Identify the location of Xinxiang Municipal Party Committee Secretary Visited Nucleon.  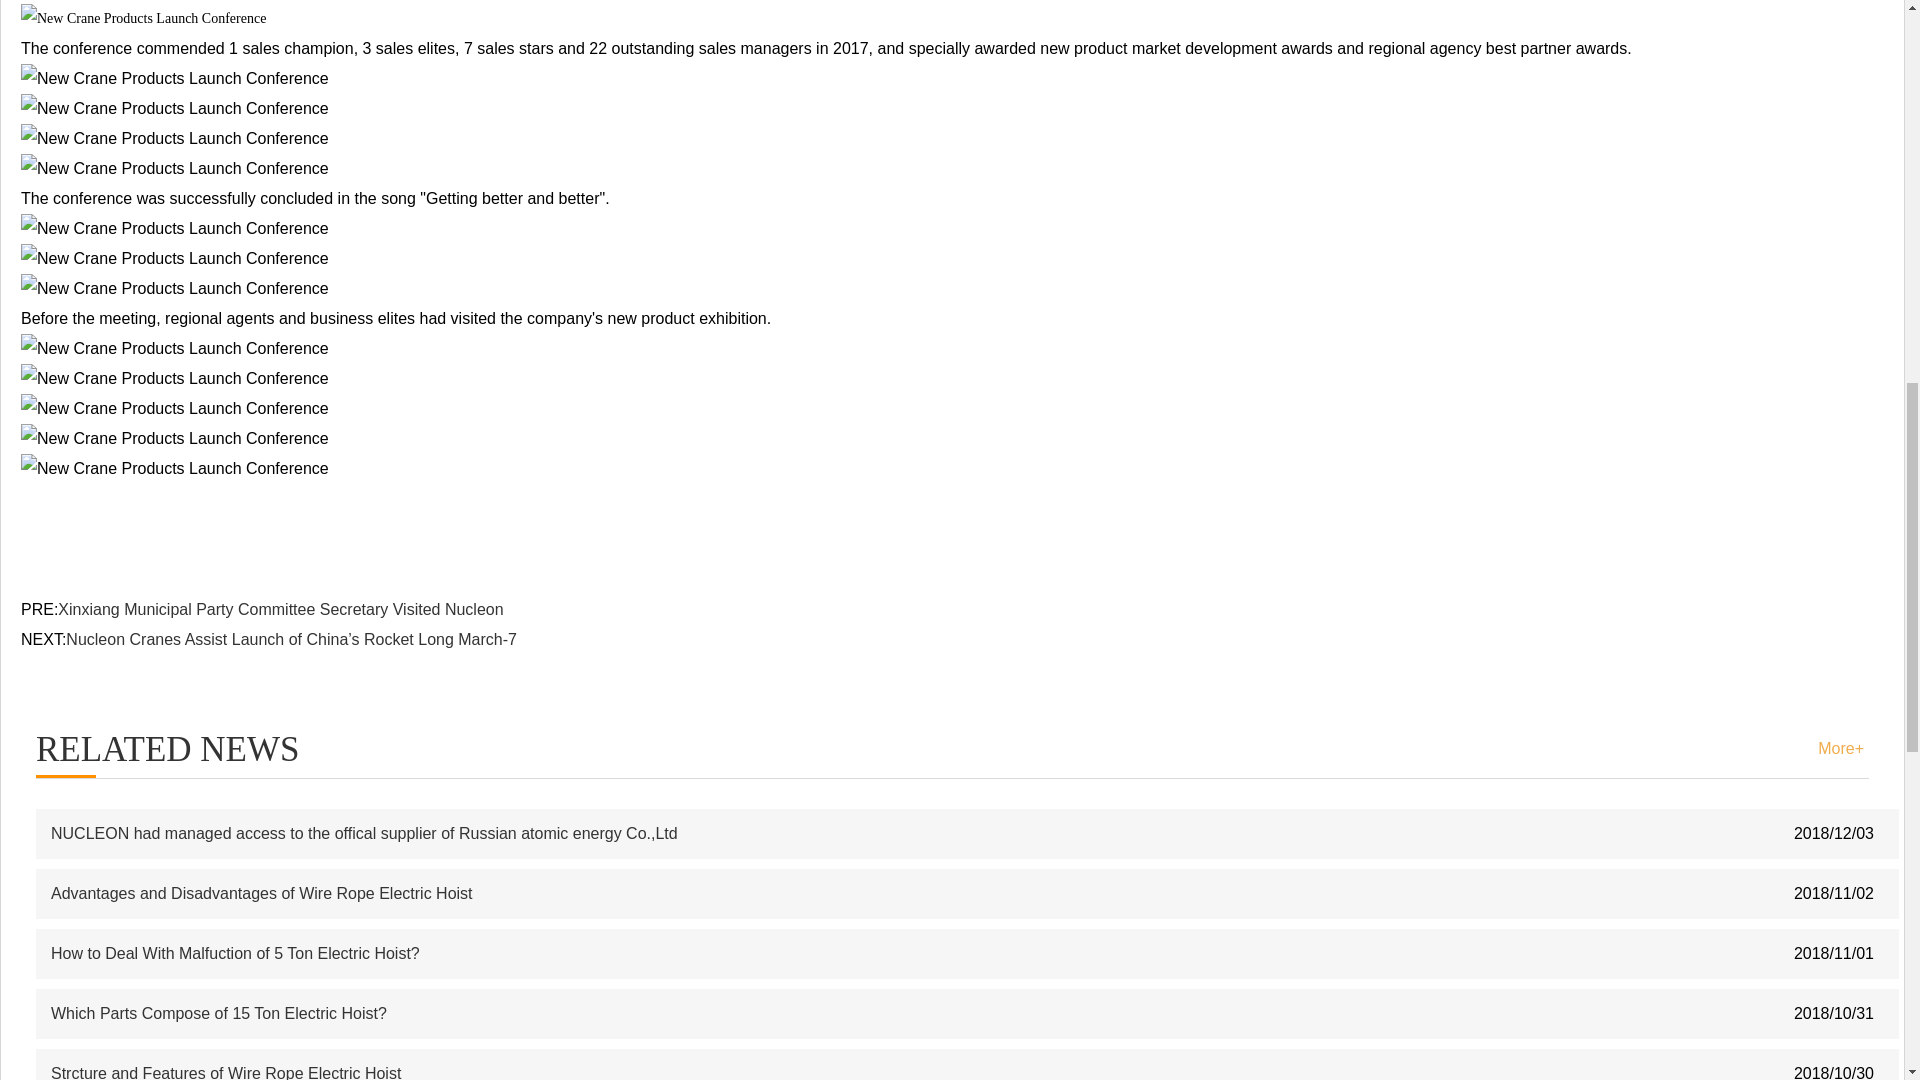
(280, 608).